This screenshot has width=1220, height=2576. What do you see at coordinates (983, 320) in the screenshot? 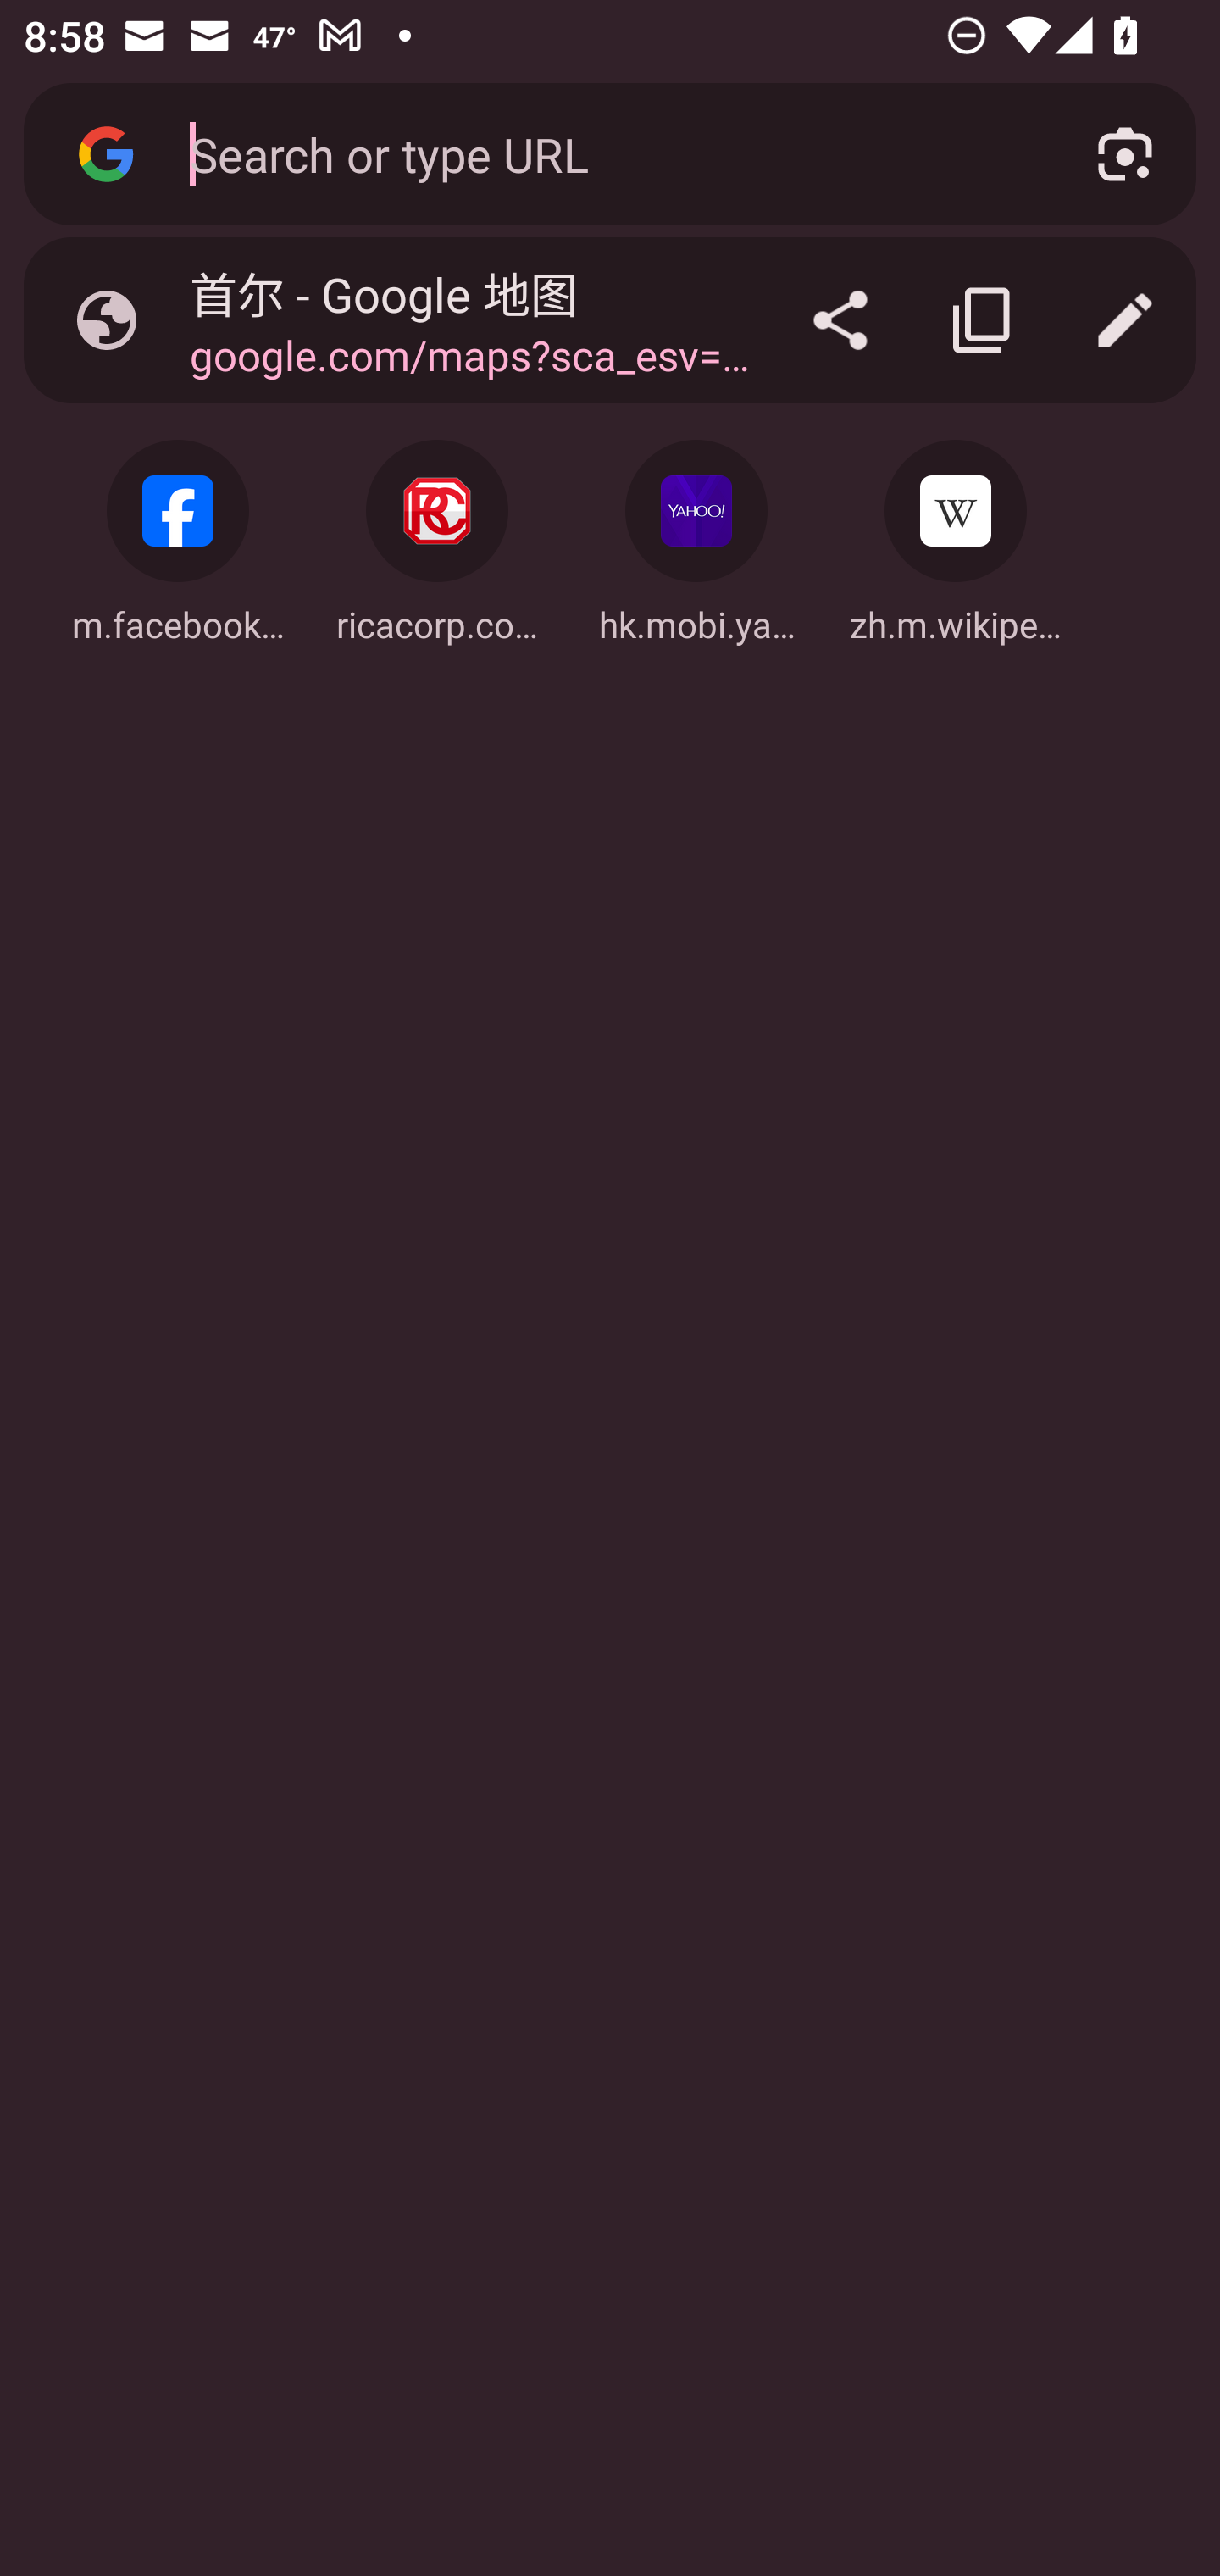
I see `Copy link` at bounding box center [983, 320].